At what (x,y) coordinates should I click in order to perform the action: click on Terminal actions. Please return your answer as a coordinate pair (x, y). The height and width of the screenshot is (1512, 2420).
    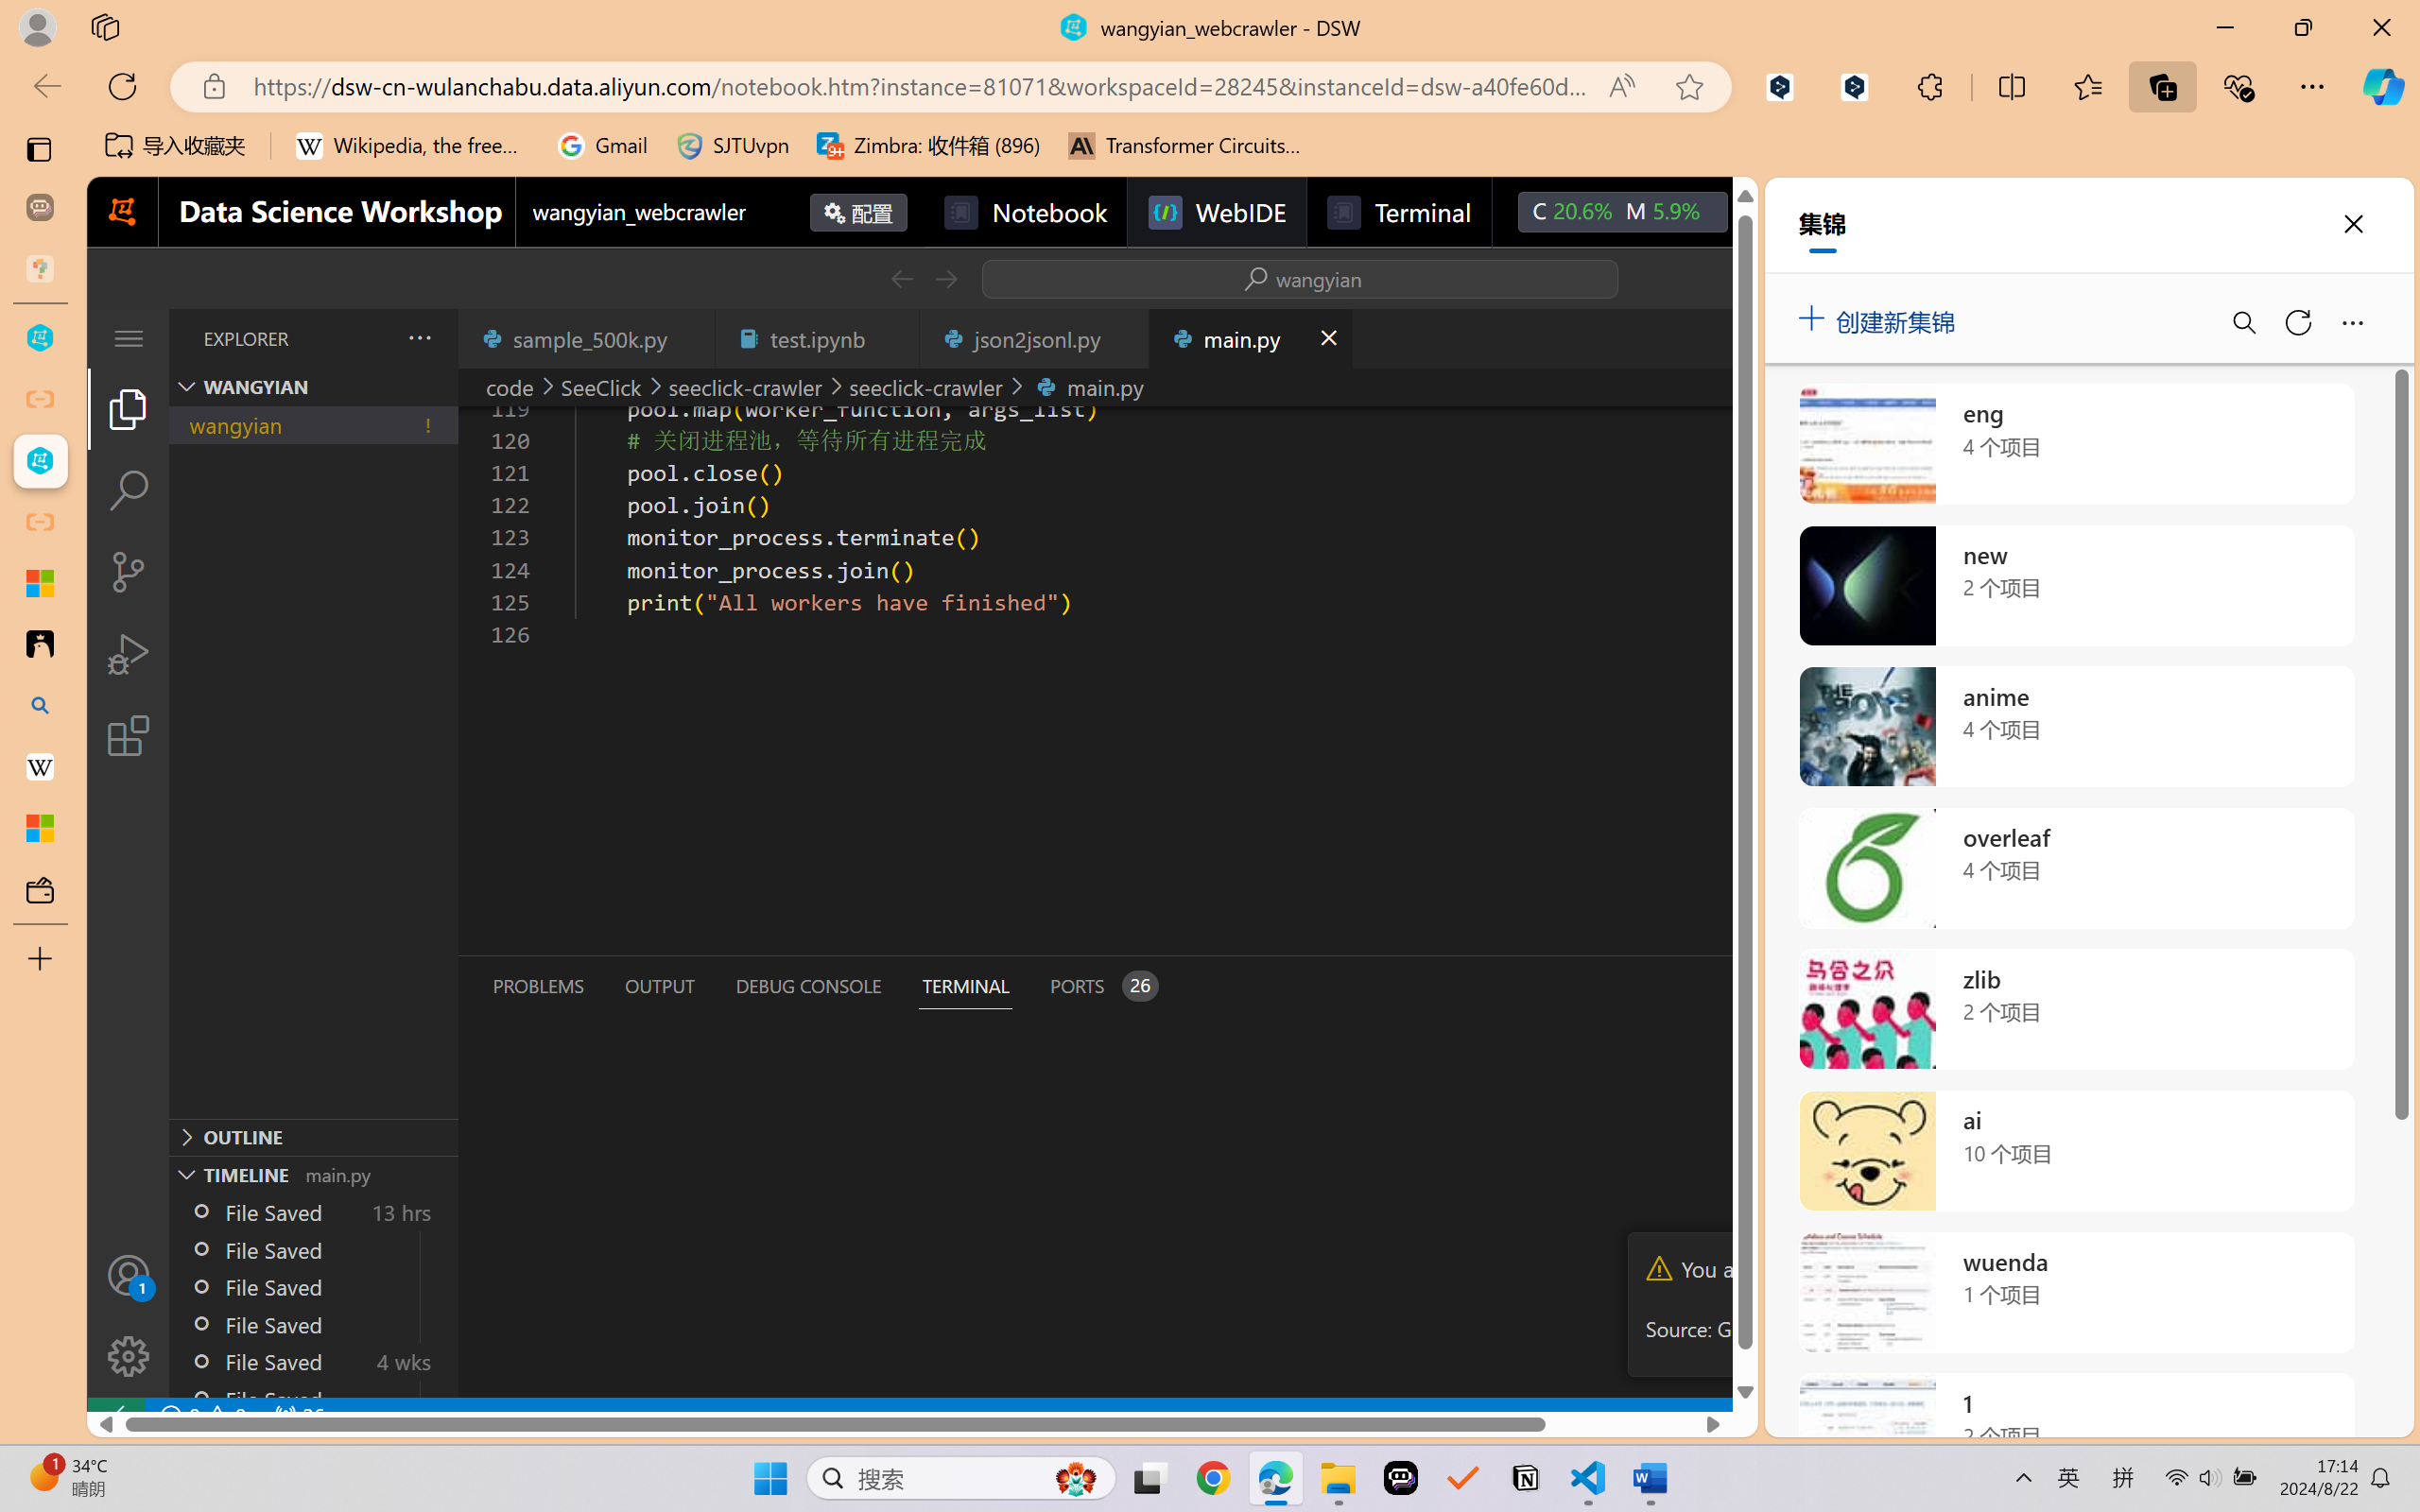
    Looking at the image, I should click on (1747, 986).